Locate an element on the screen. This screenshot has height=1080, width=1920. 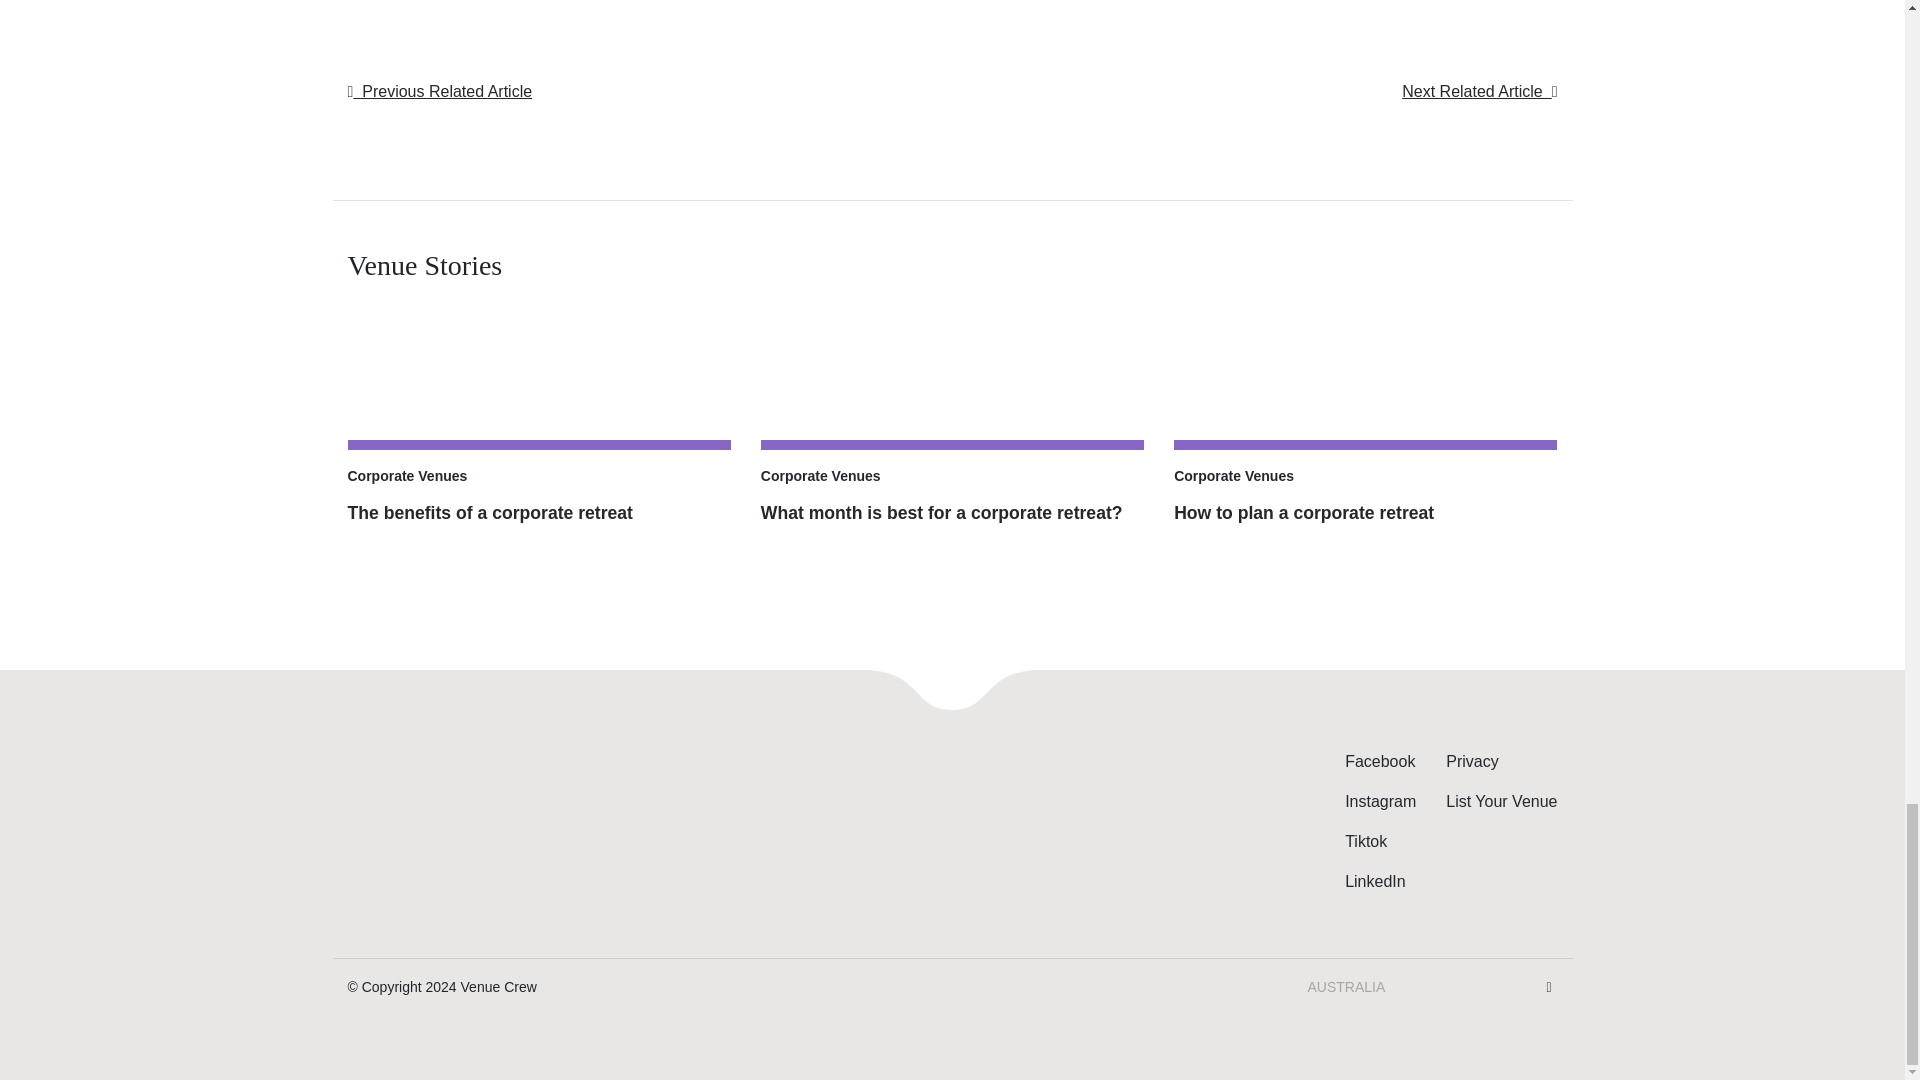
Privacy is located at coordinates (1471, 761).